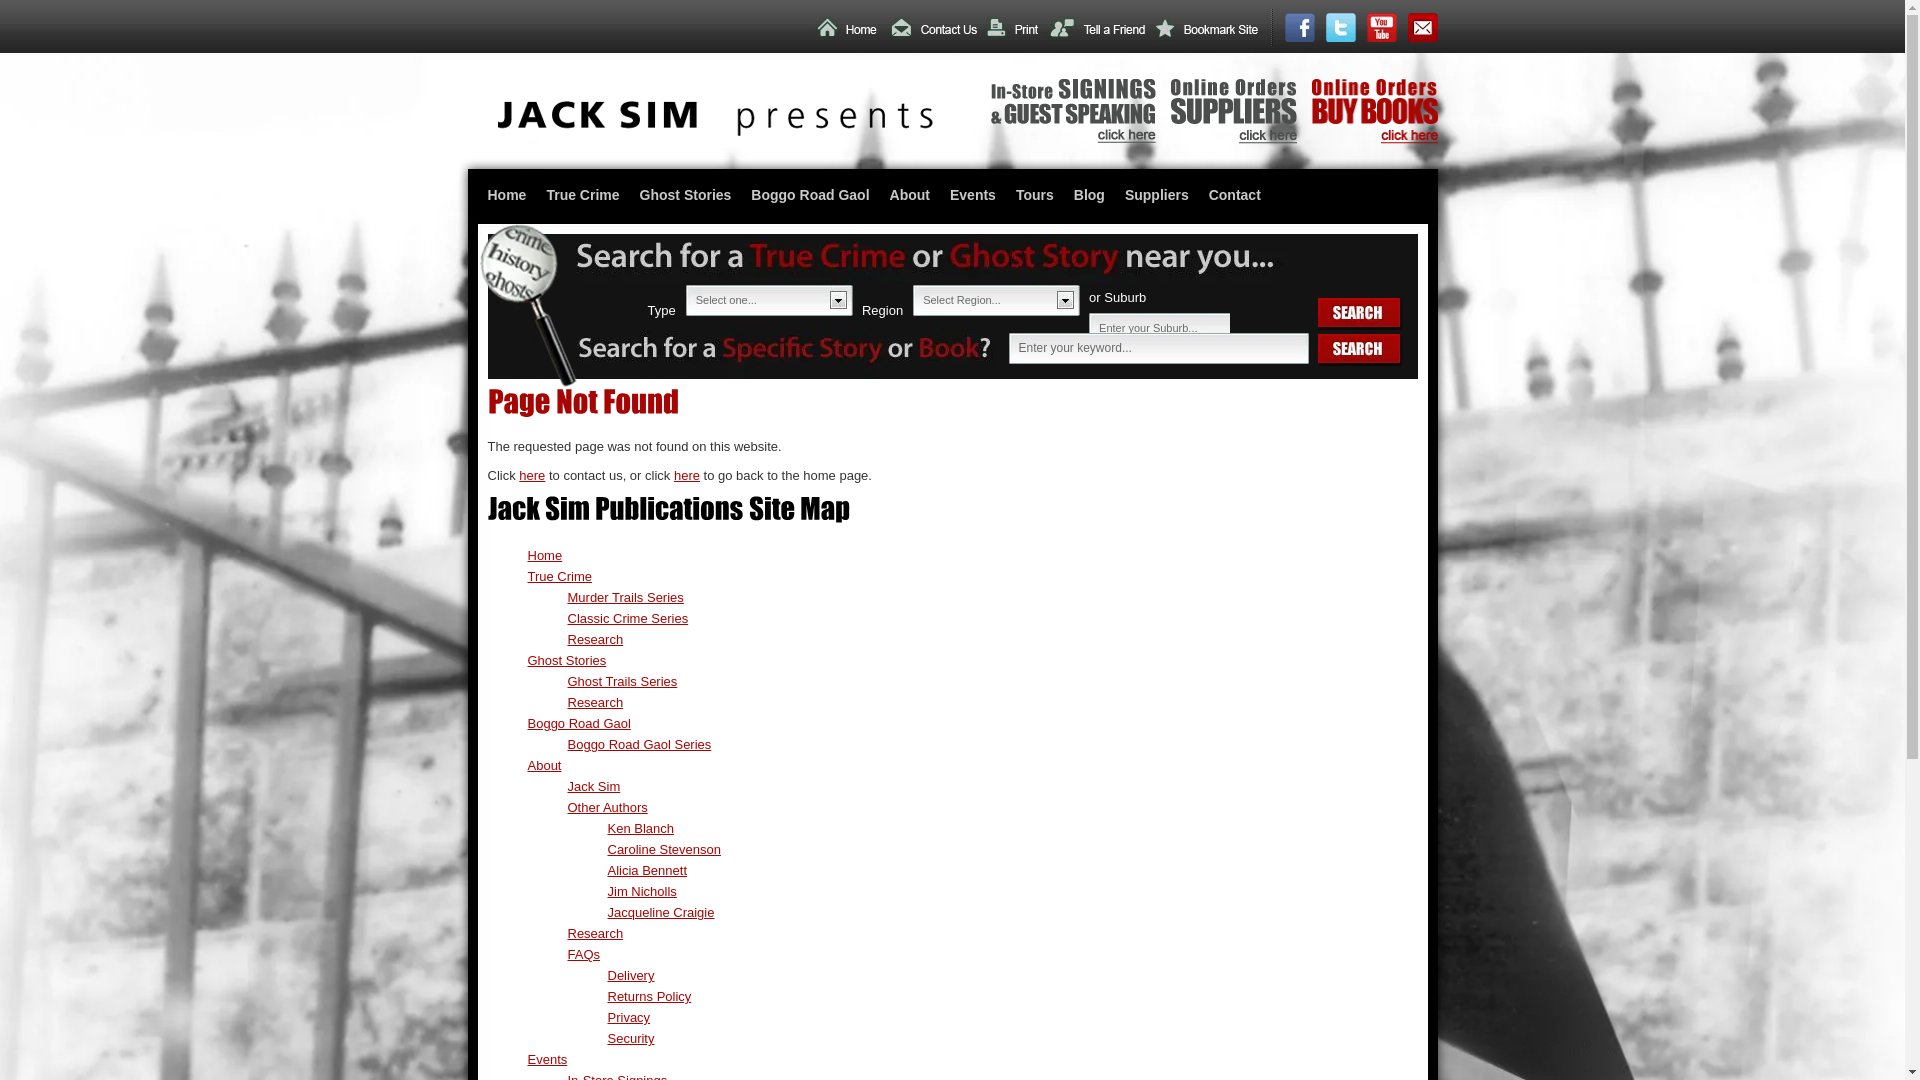 This screenshot has width=1920, height=1080. What do you see at coordinates (1360, 314) in the screenshot?
I see `Search` at bounding box center [1360, 314].